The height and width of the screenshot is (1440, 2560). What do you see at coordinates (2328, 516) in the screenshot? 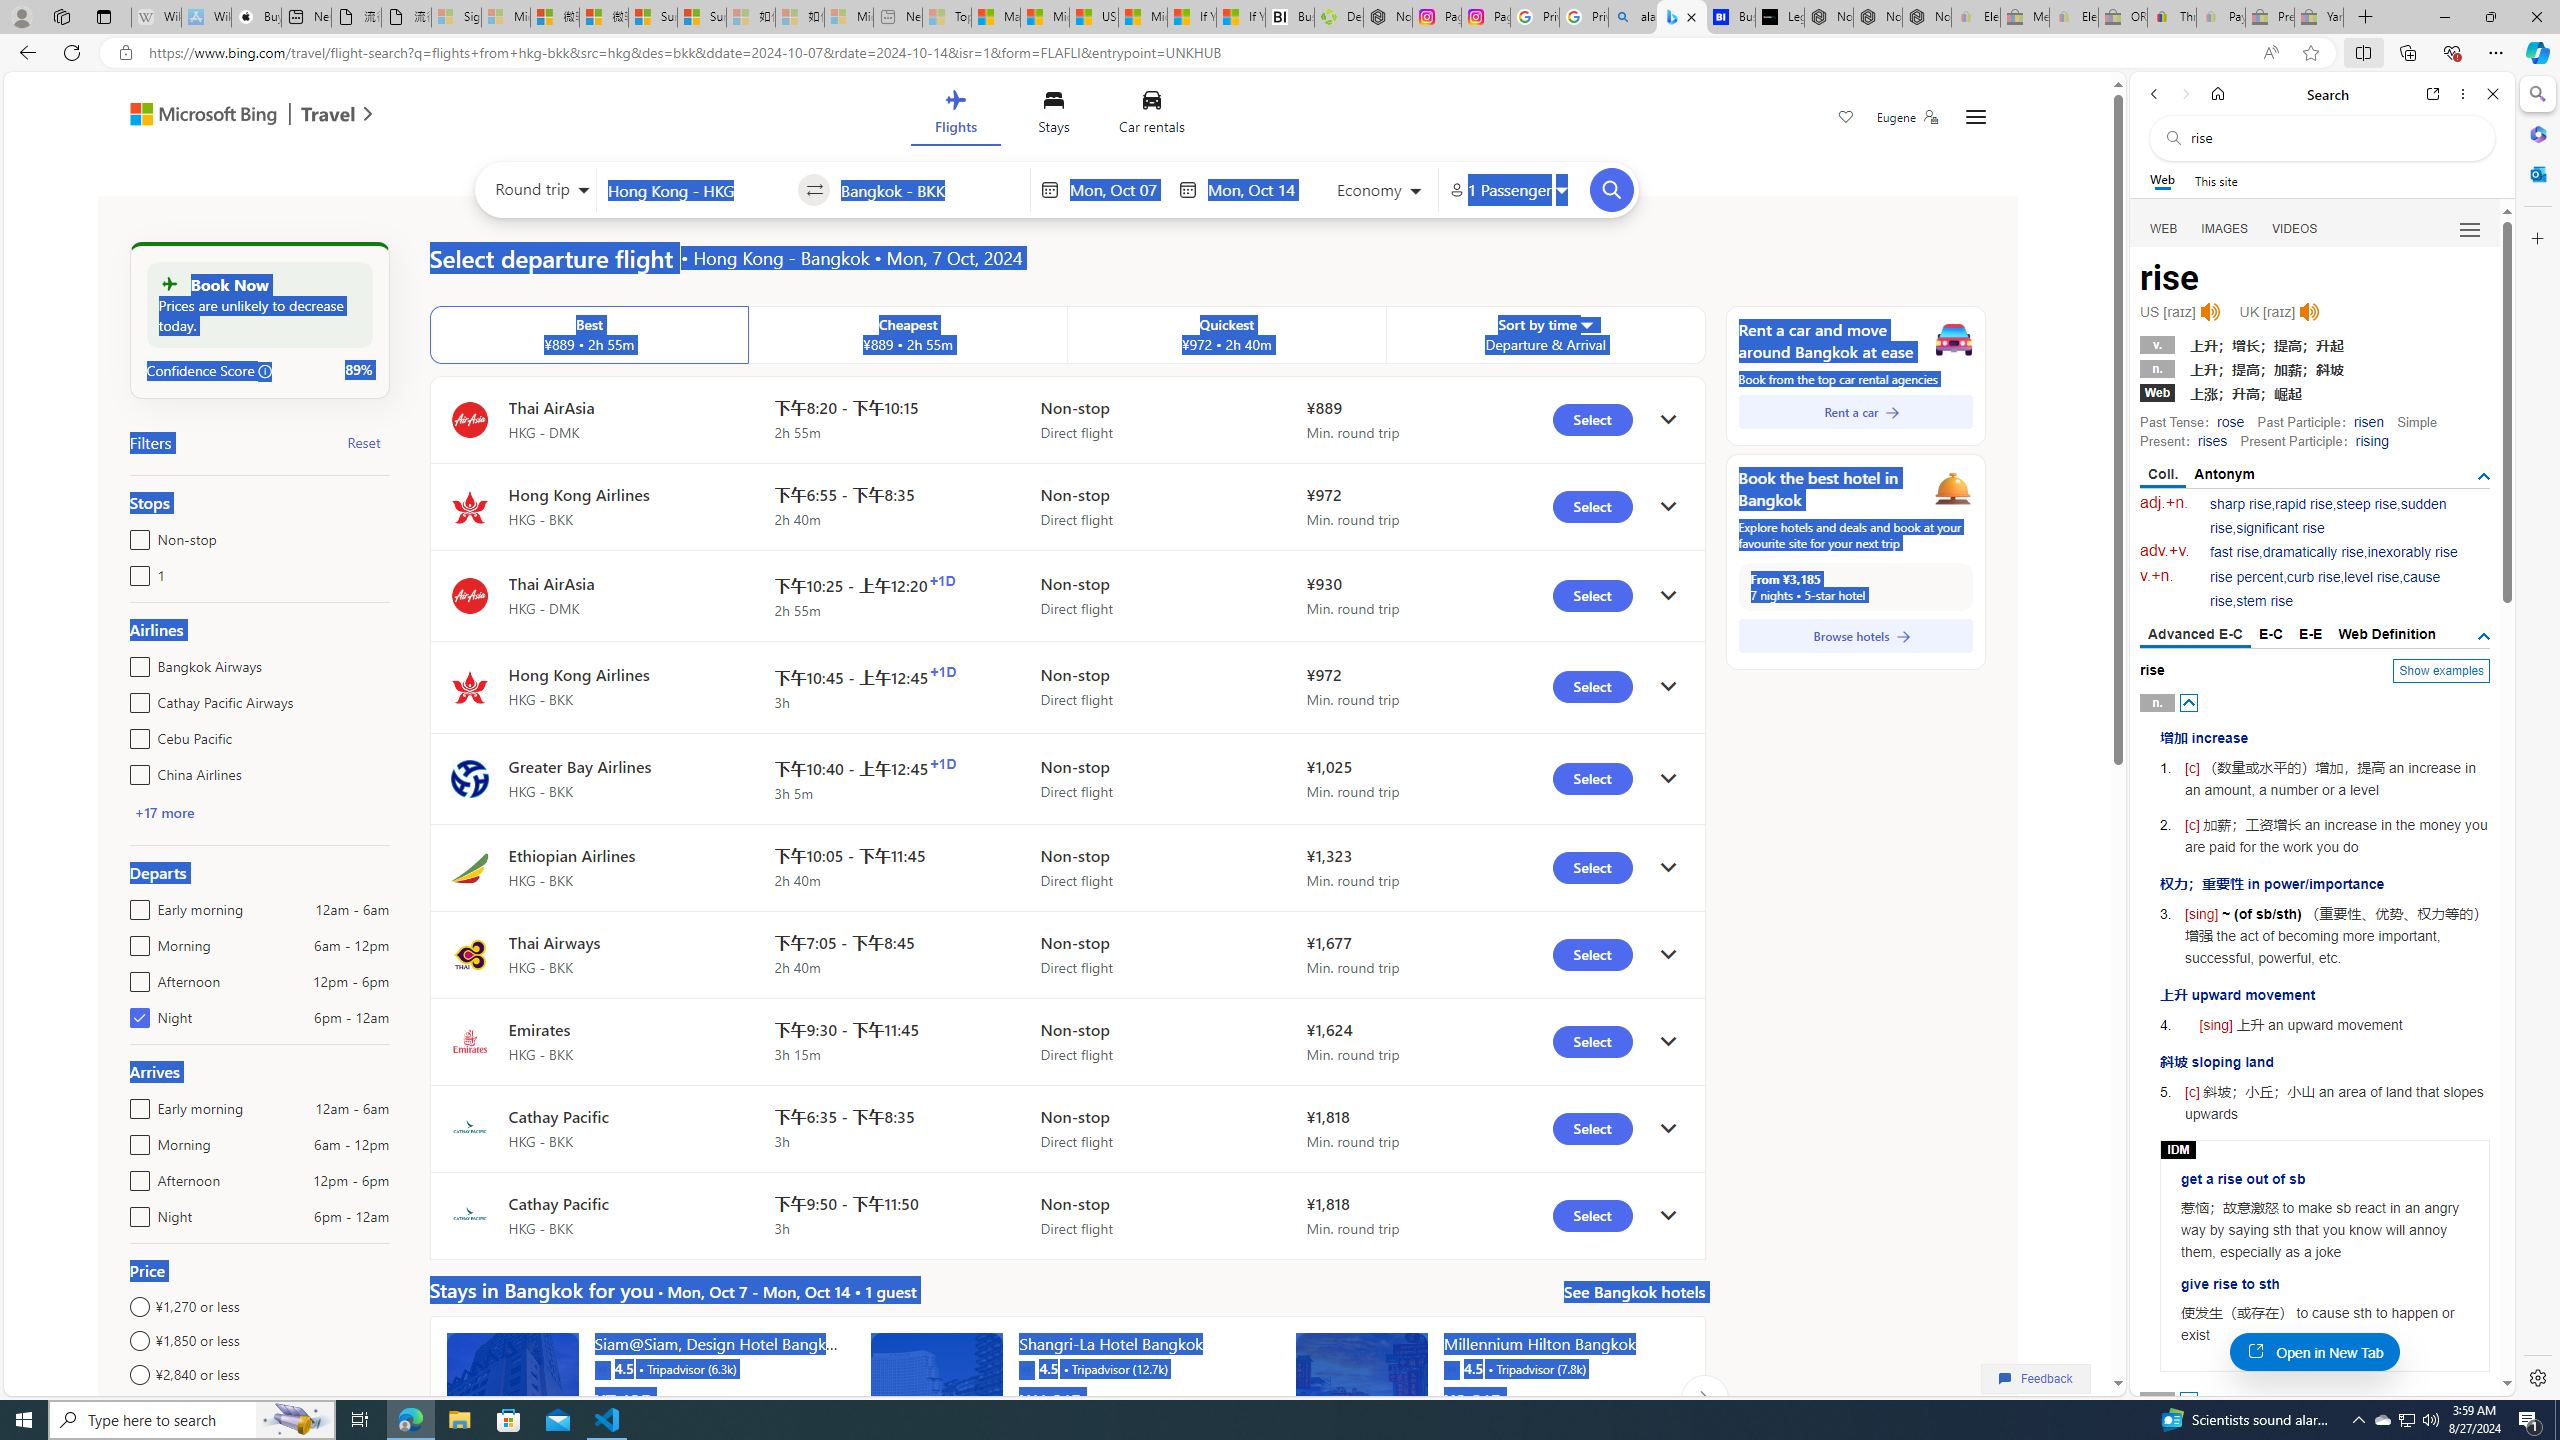
I see `sudden rise` at bounding box center [2328, 516].